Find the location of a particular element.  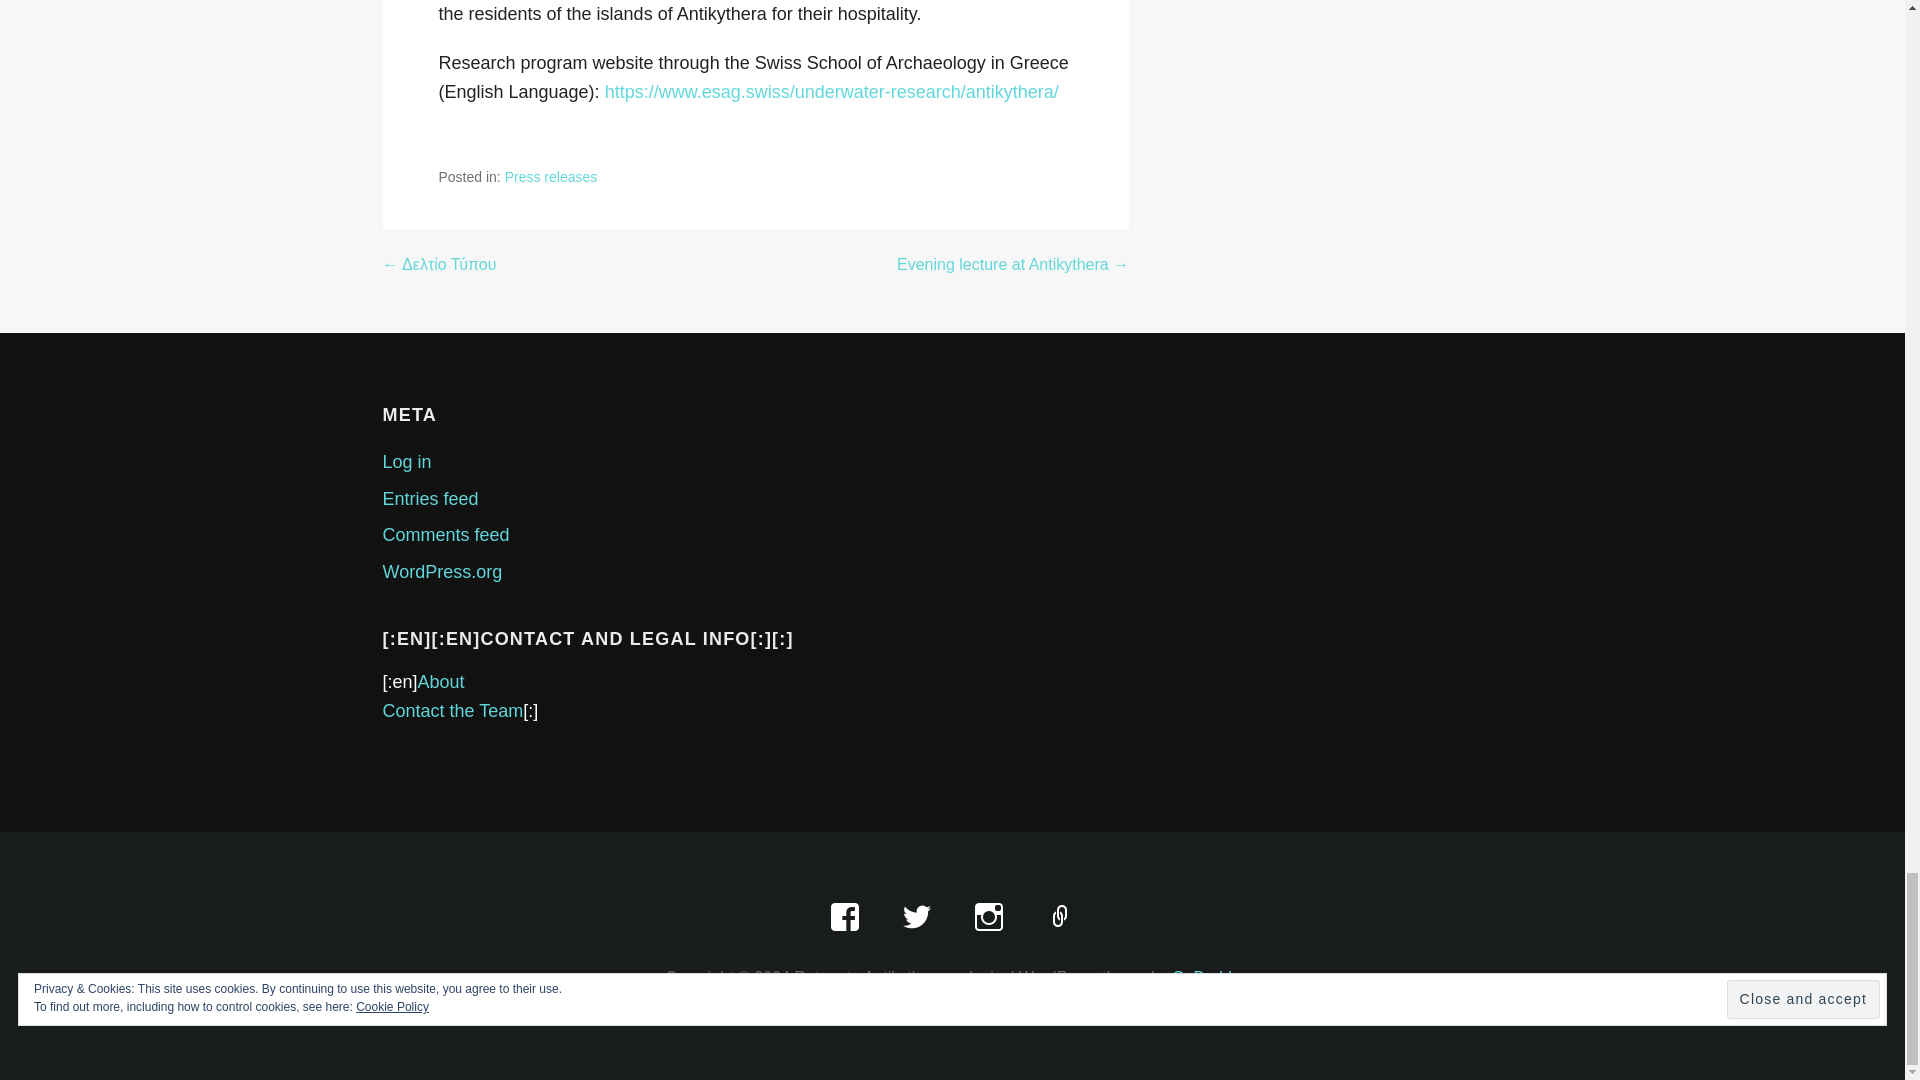

Facebook is located at coordinates (844, 918).